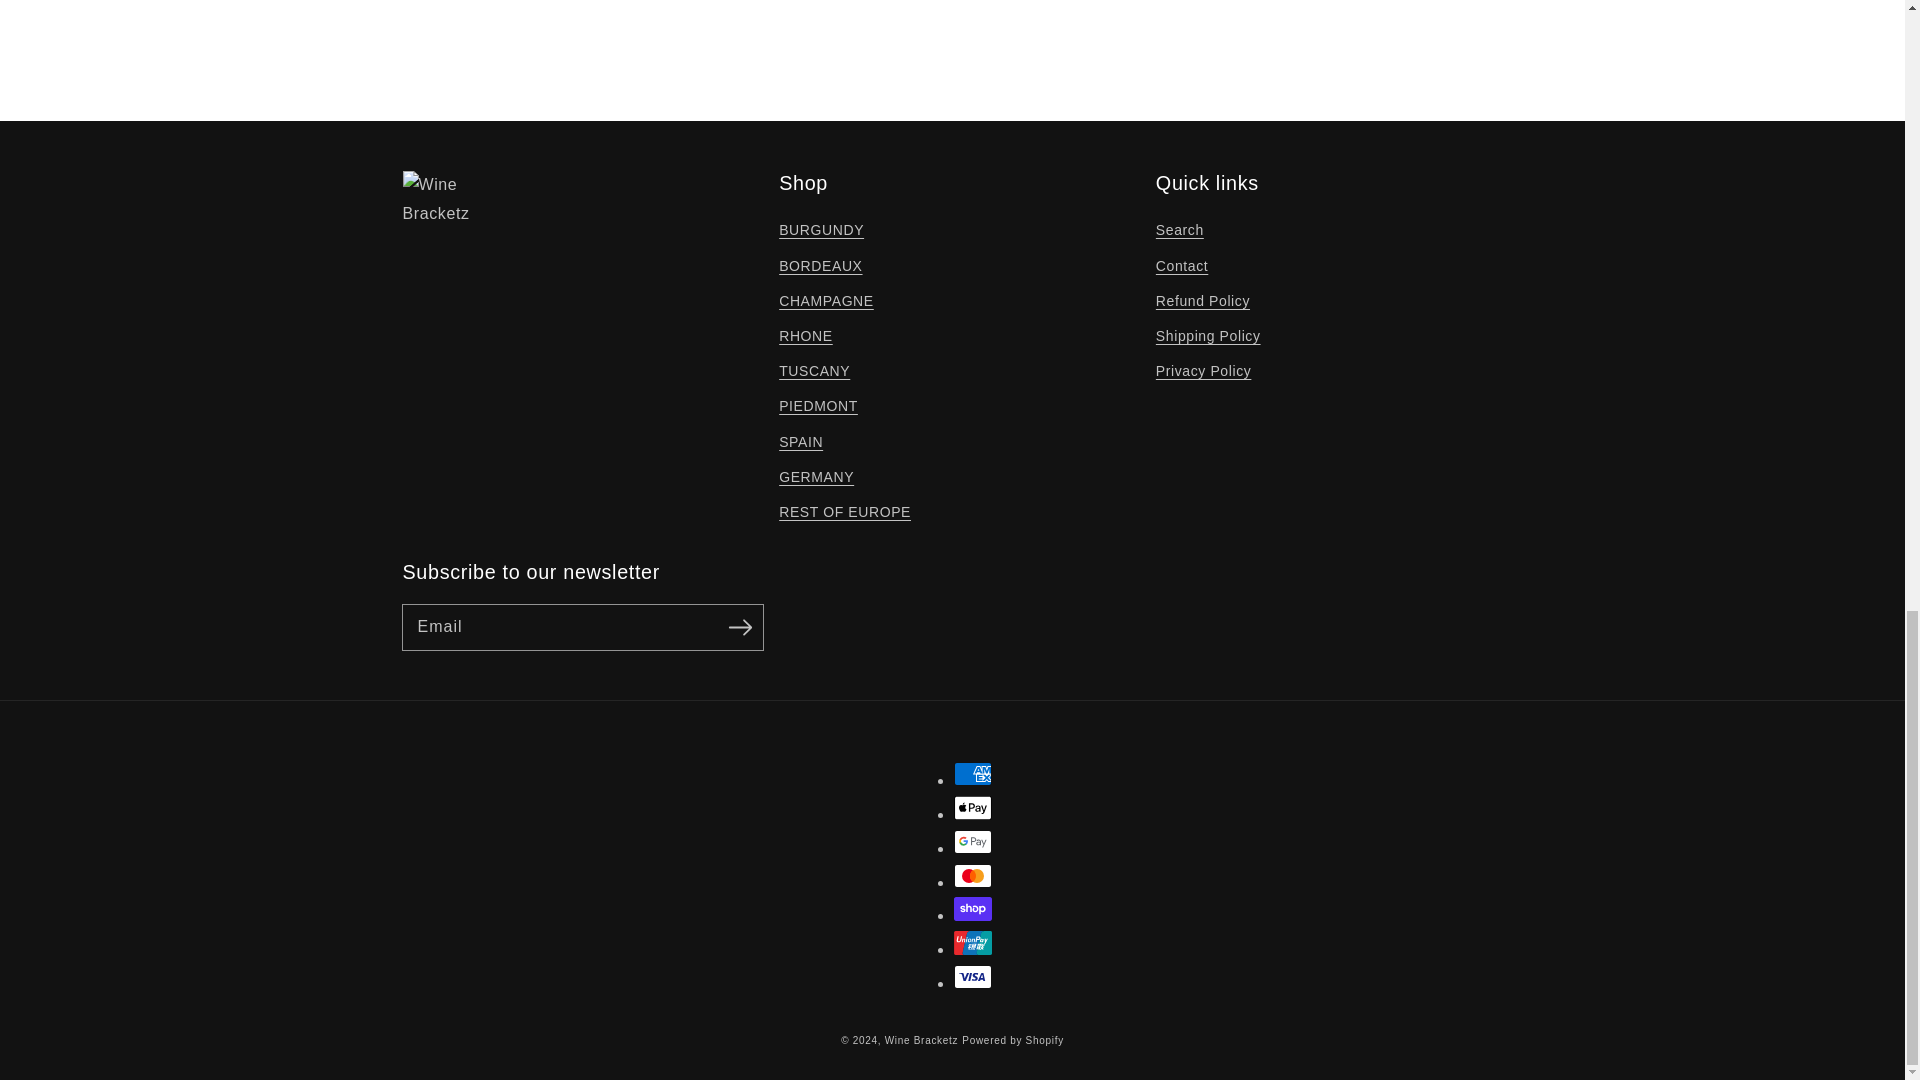  What do you see at coordinates (973, 909) in the screenshot?
I see `Shop Pay` at bounding box center [973, 909].